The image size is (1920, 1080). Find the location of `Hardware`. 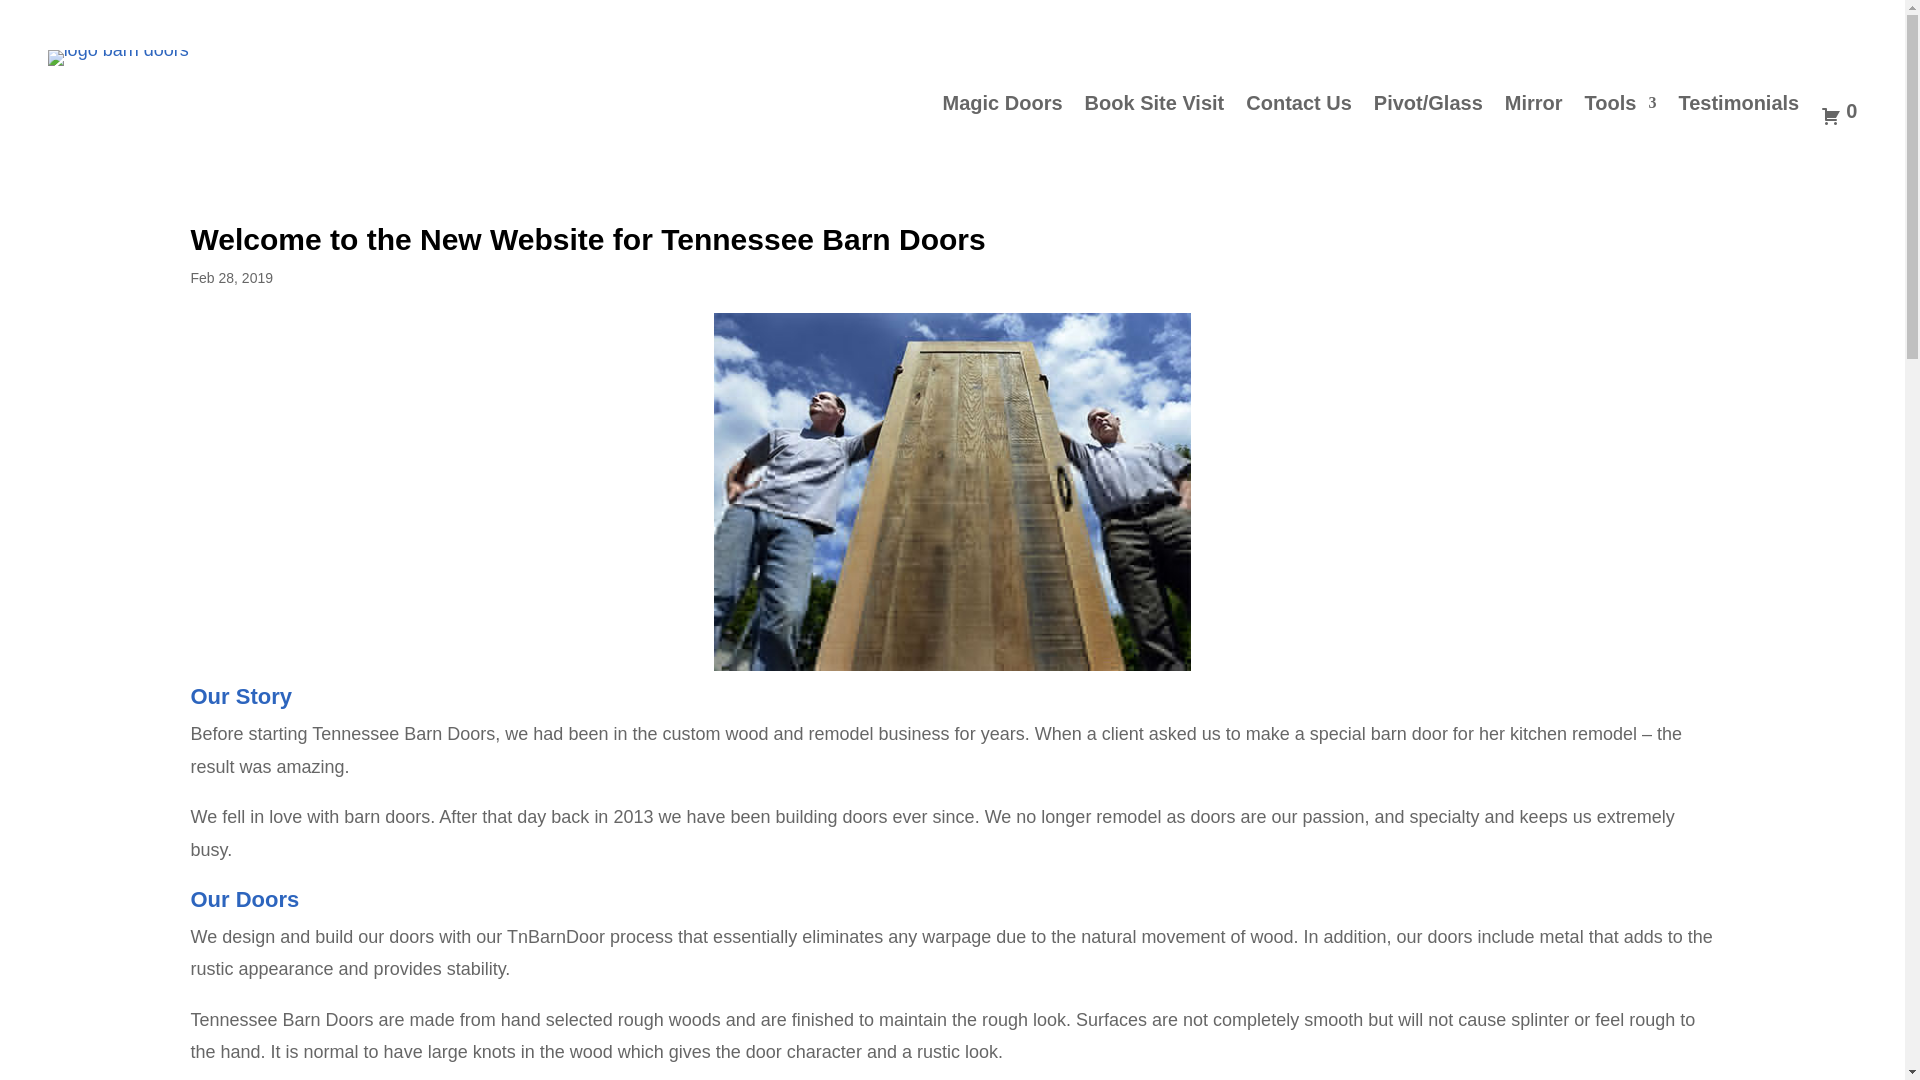

Hardware is located at coordinates (1826, 23).